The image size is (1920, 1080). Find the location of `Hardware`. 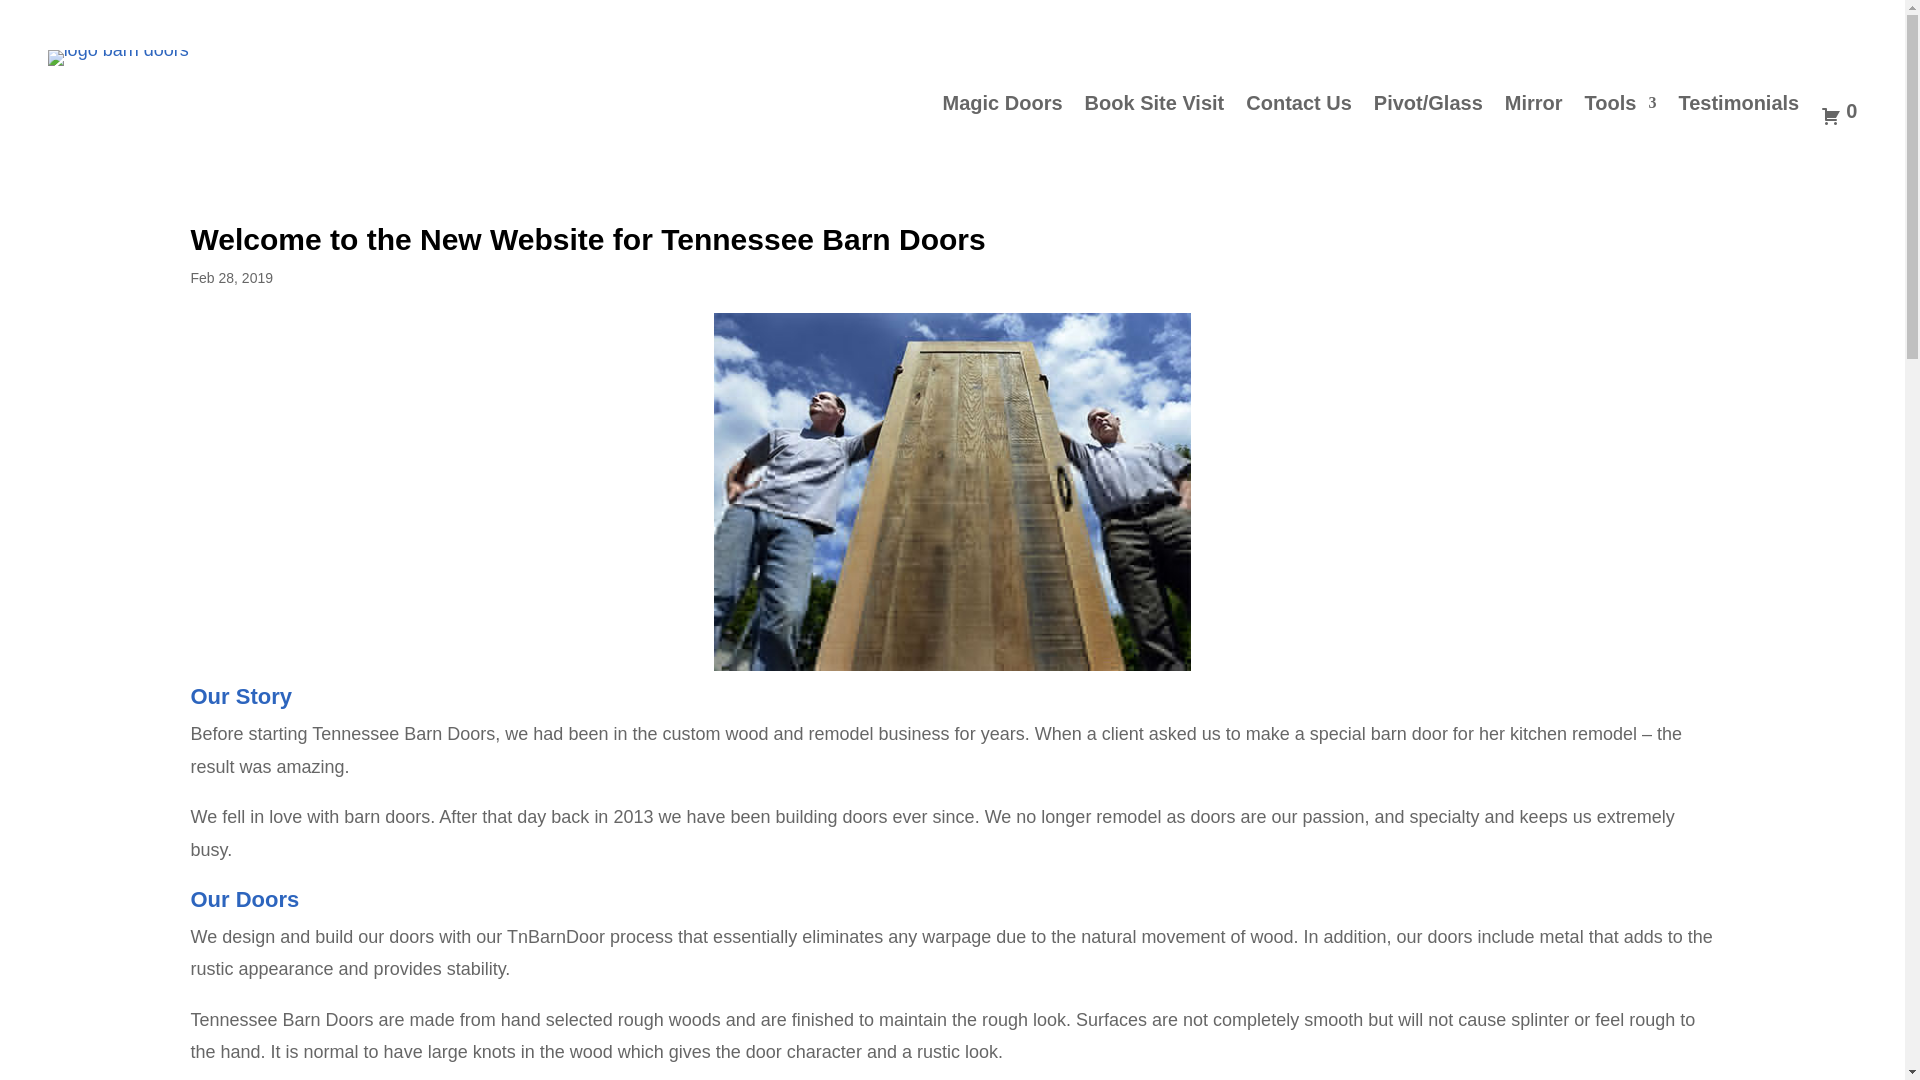

Hardware is located at coordinates (1826, 23).